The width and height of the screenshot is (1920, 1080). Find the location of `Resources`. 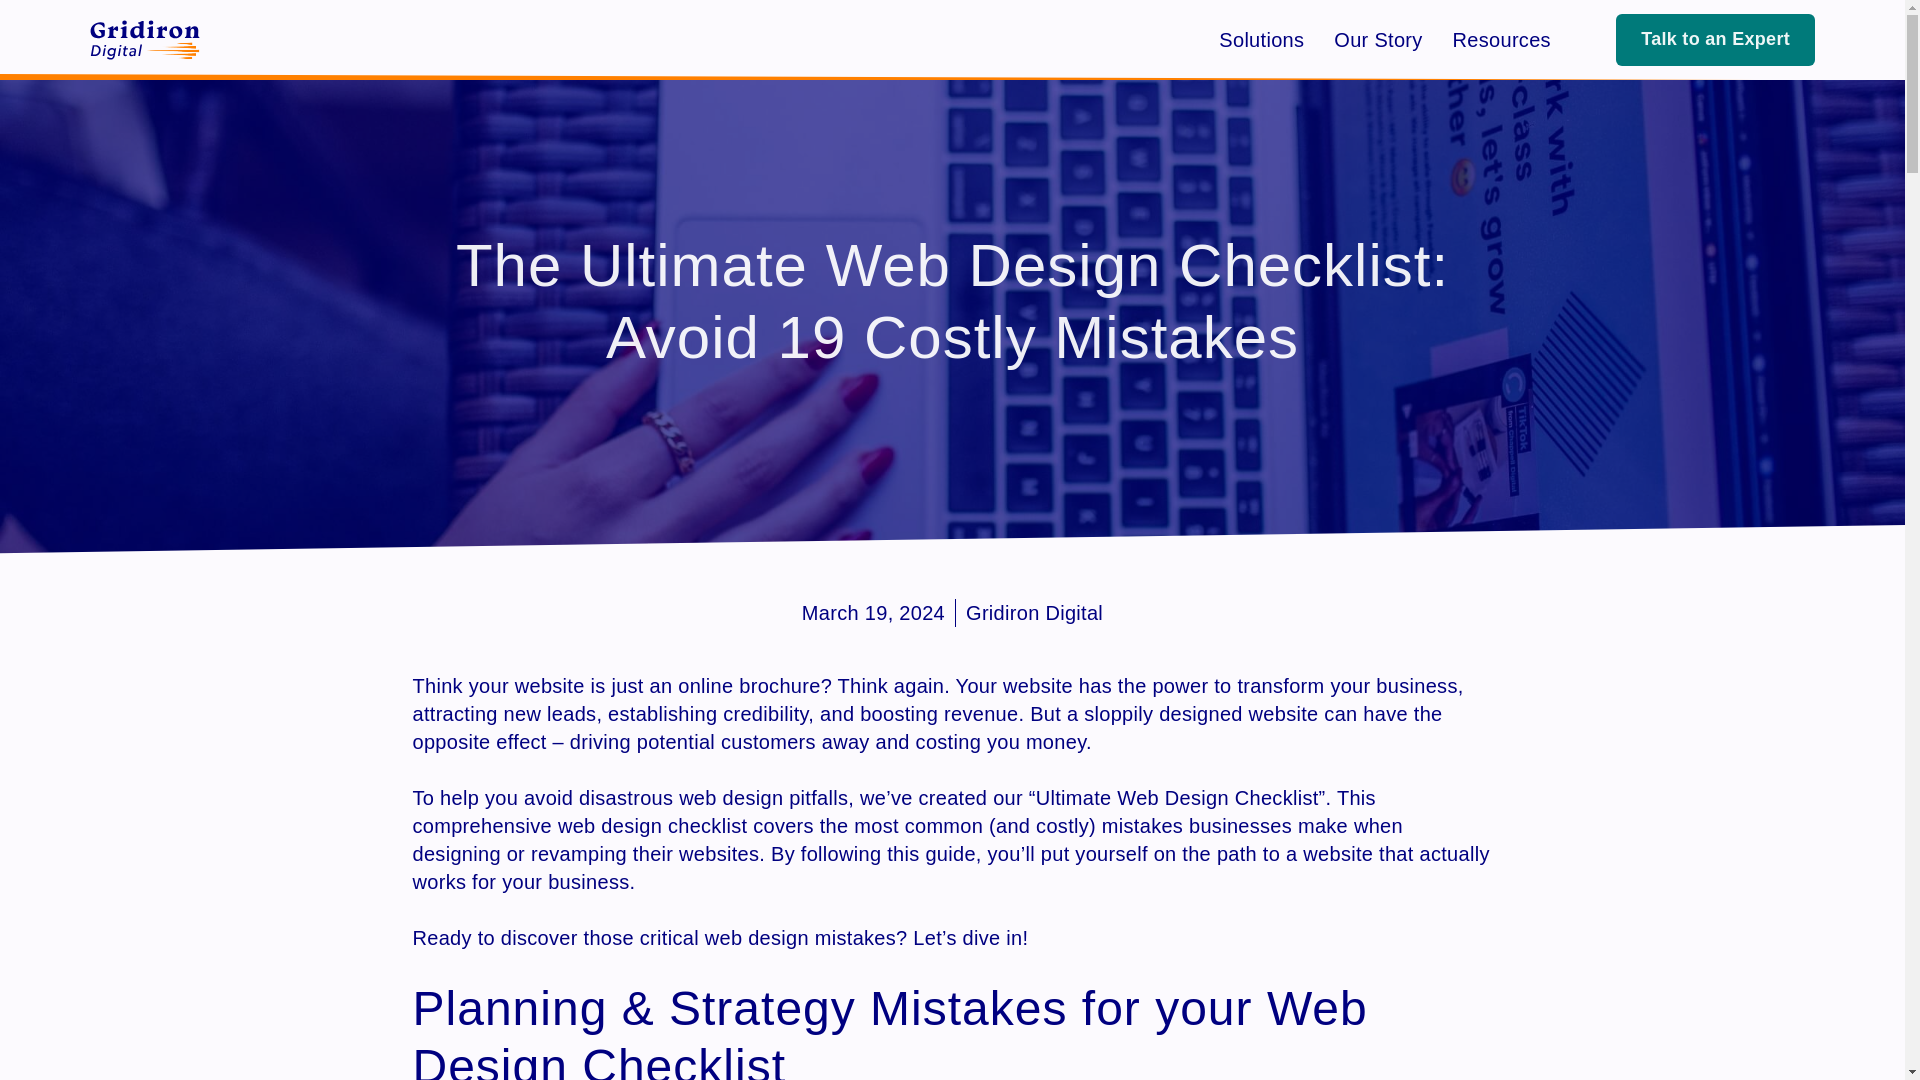

Resources is located at coordinates (1502, 40).